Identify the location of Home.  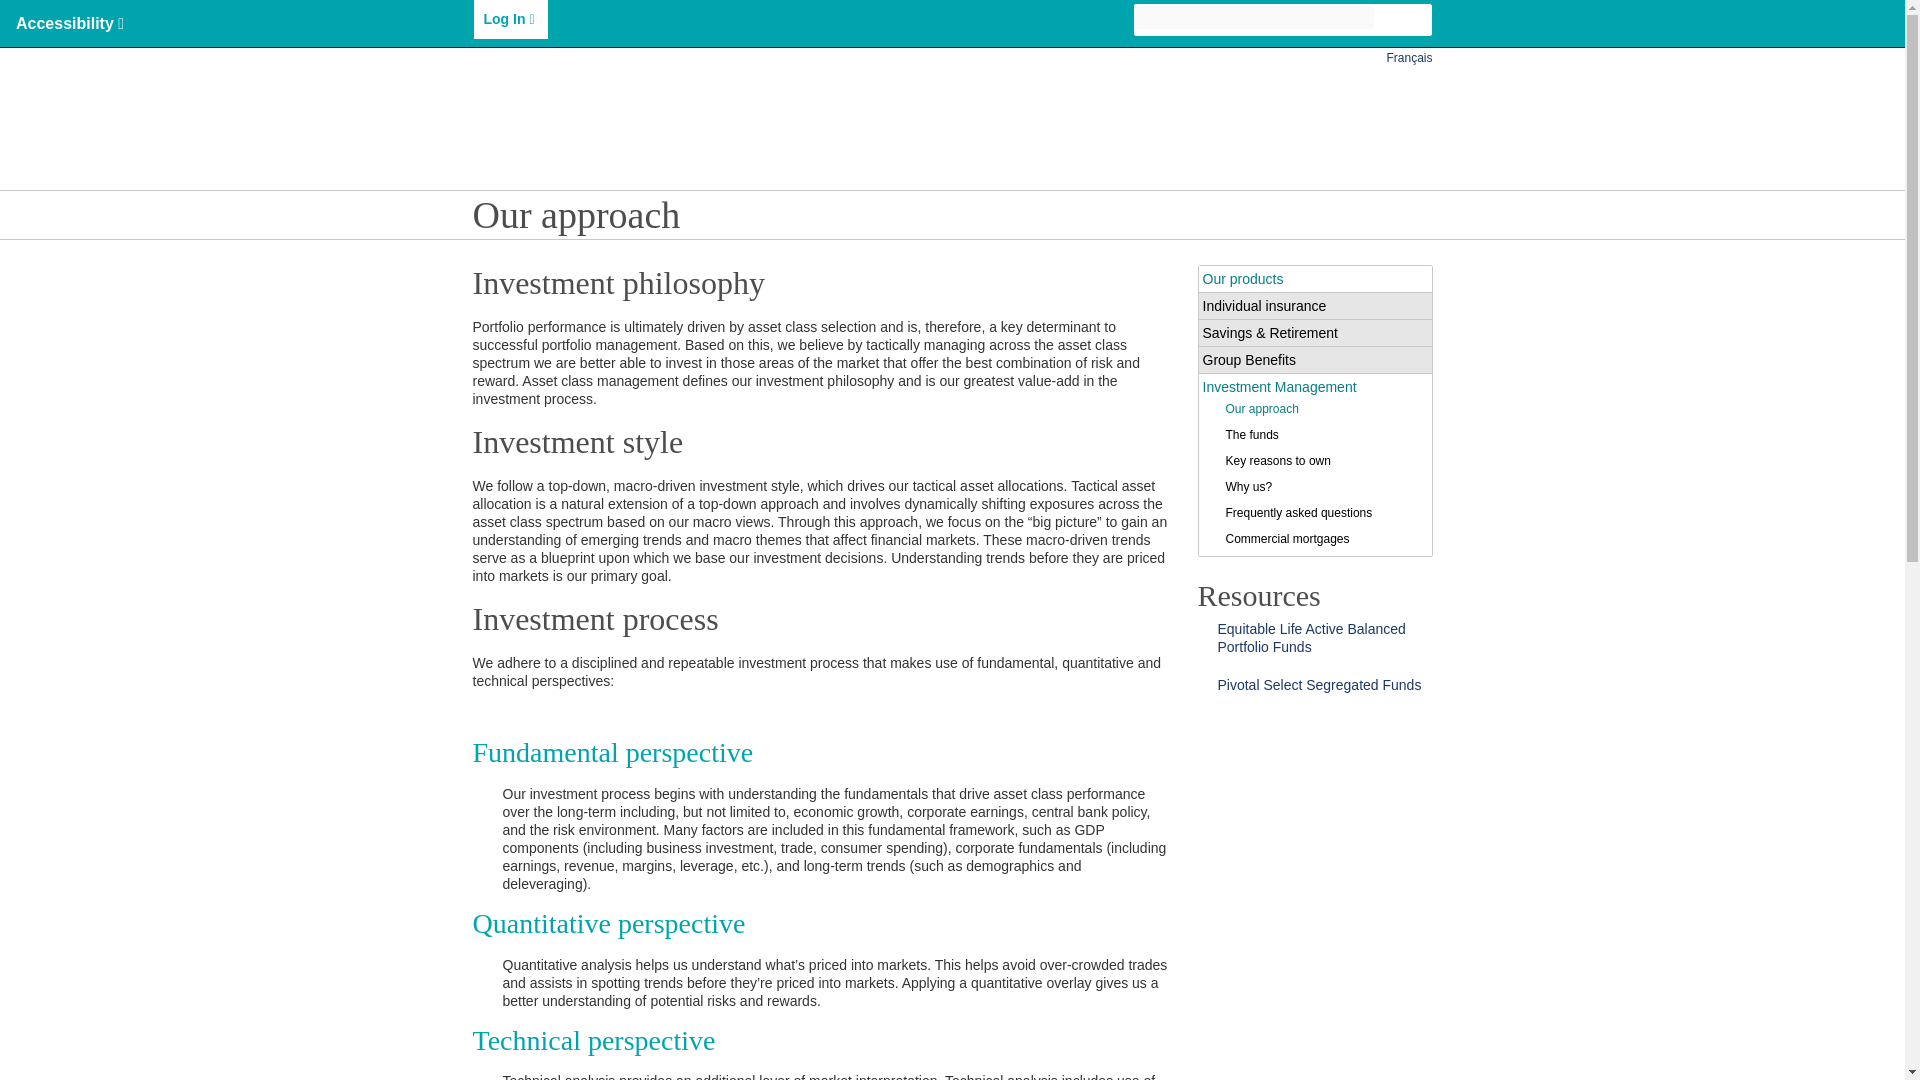
(676, 104).